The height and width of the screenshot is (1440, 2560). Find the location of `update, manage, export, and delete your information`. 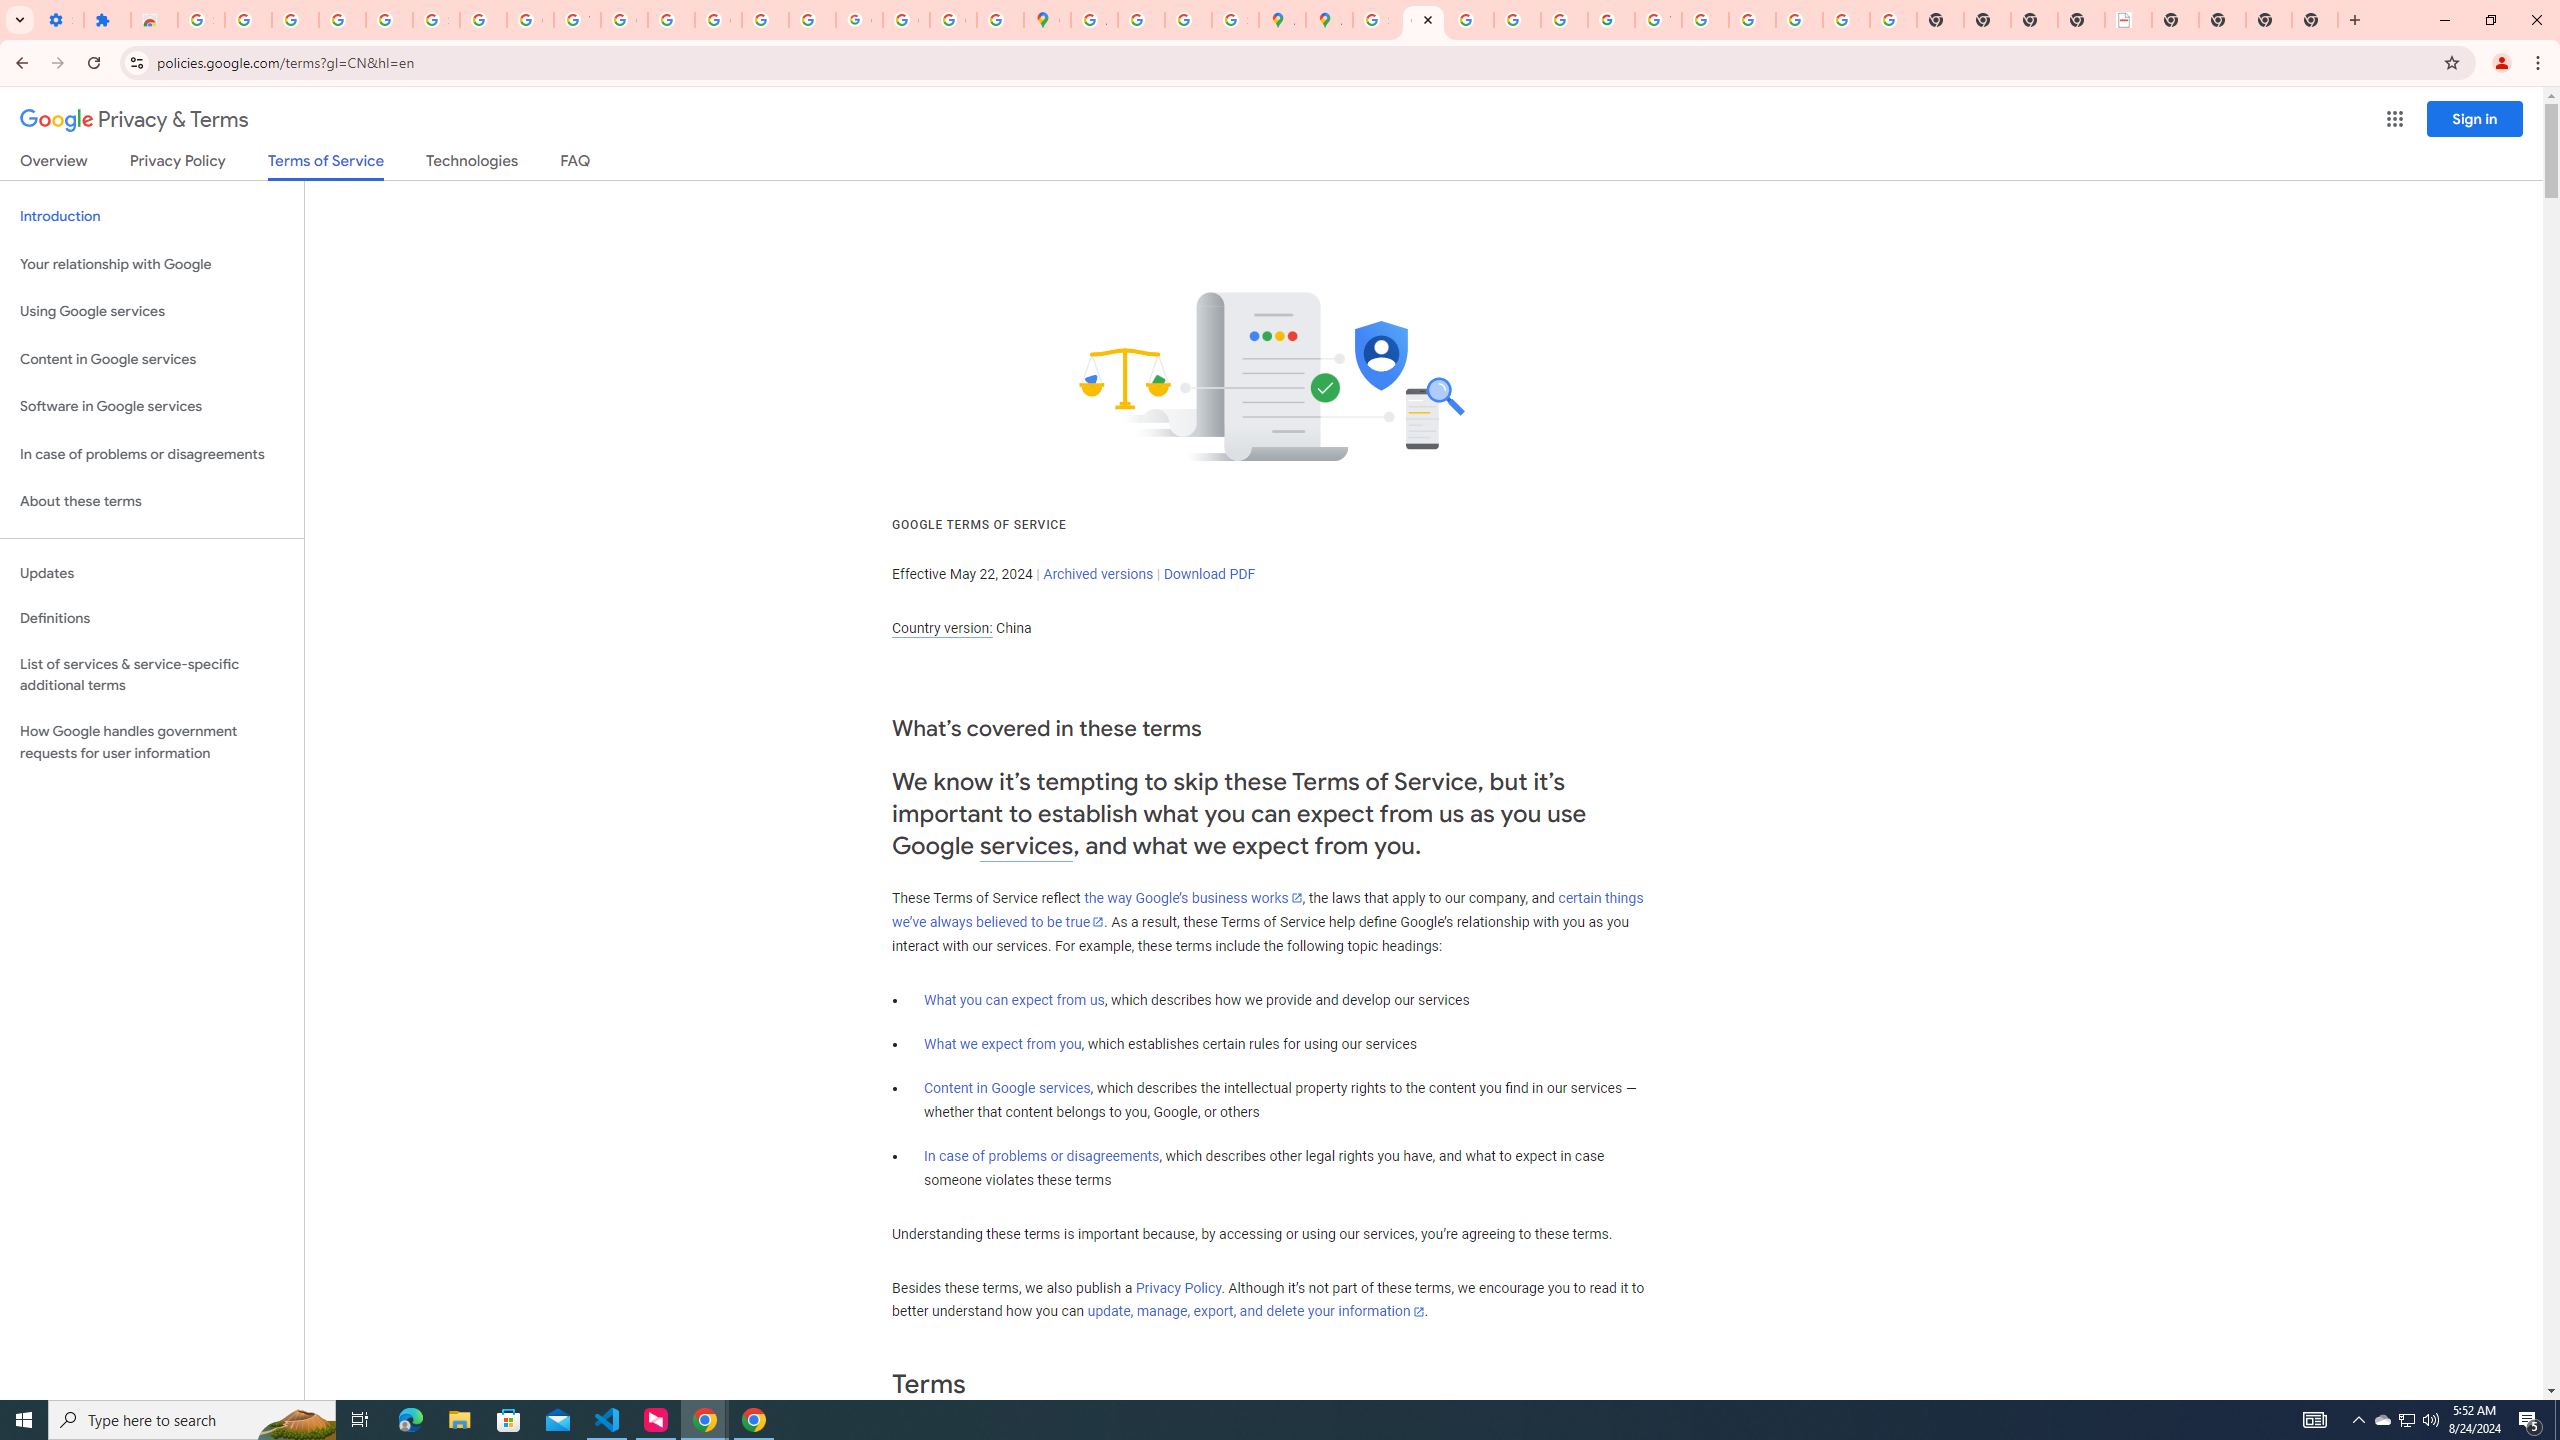

update, manage, export, and delete your information is located at coordinates (1256, 1312).